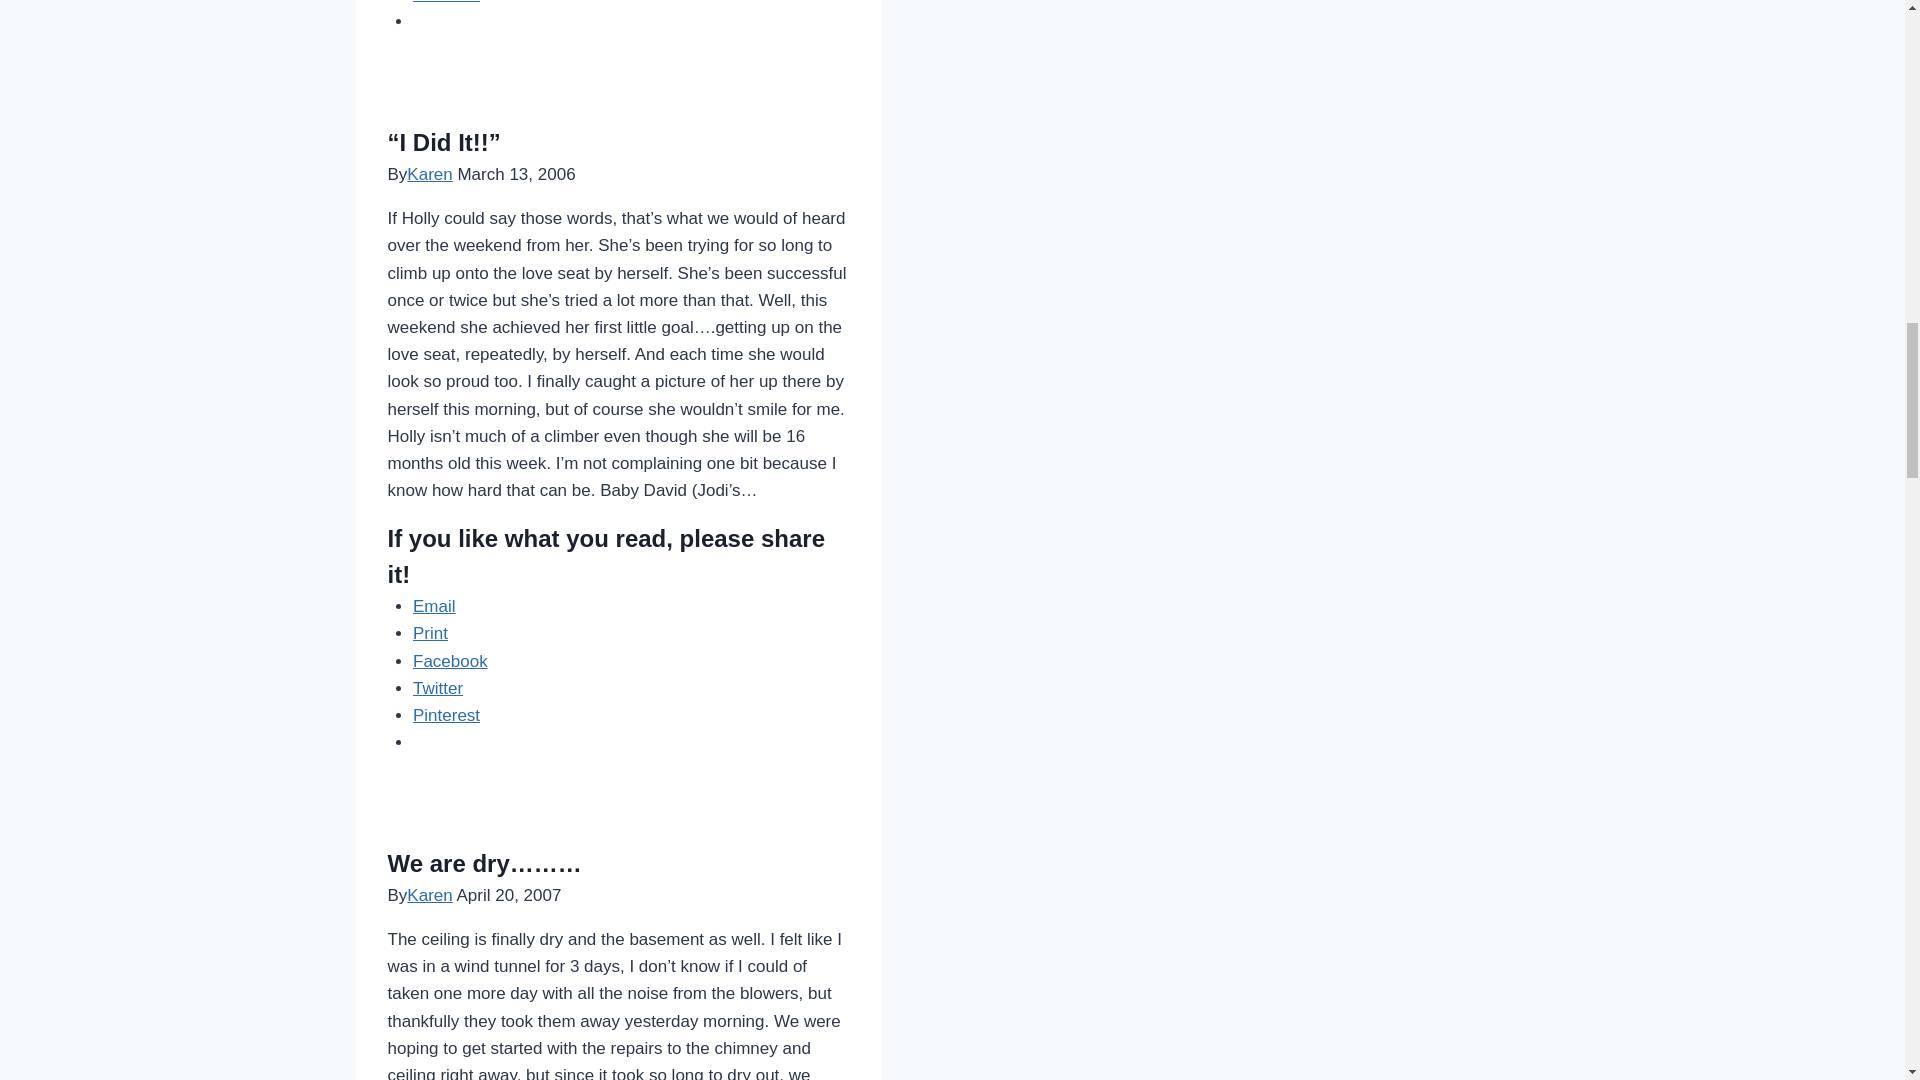 This screenshot has height=1080, width=1920. What do you see at coordinates (446, 2) in the screenshot?
I see `Pinterest` at bounding box center [446, 2].